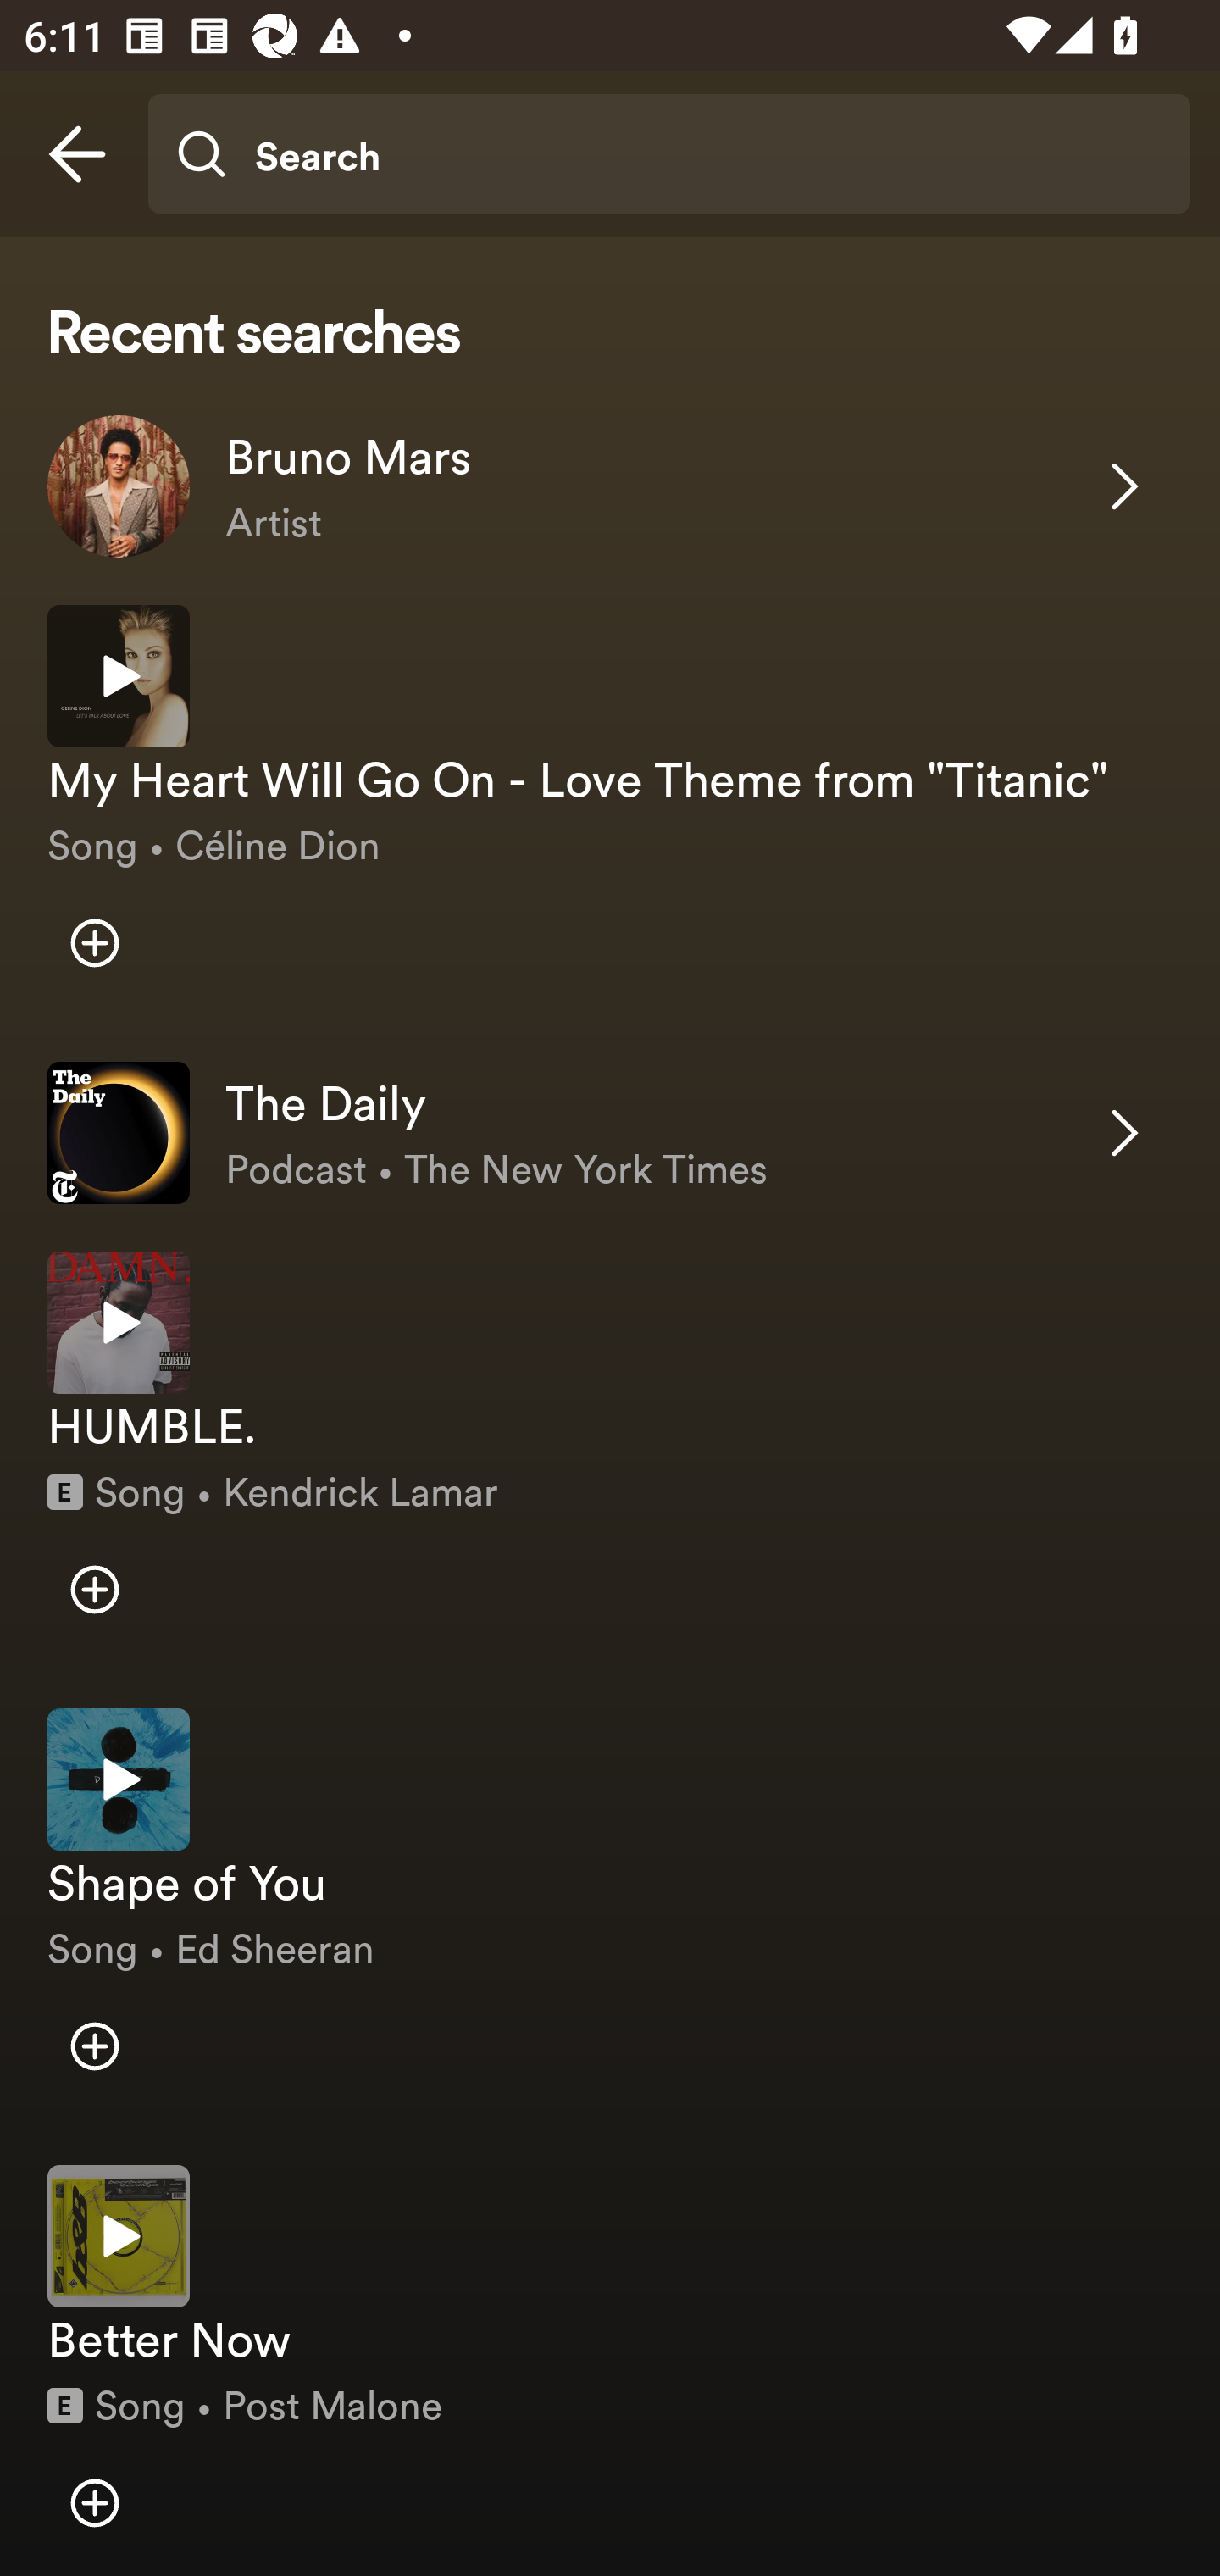 The height and width of the screenshot is (2576, 1220). I want to click on Search, so click(668, 154).